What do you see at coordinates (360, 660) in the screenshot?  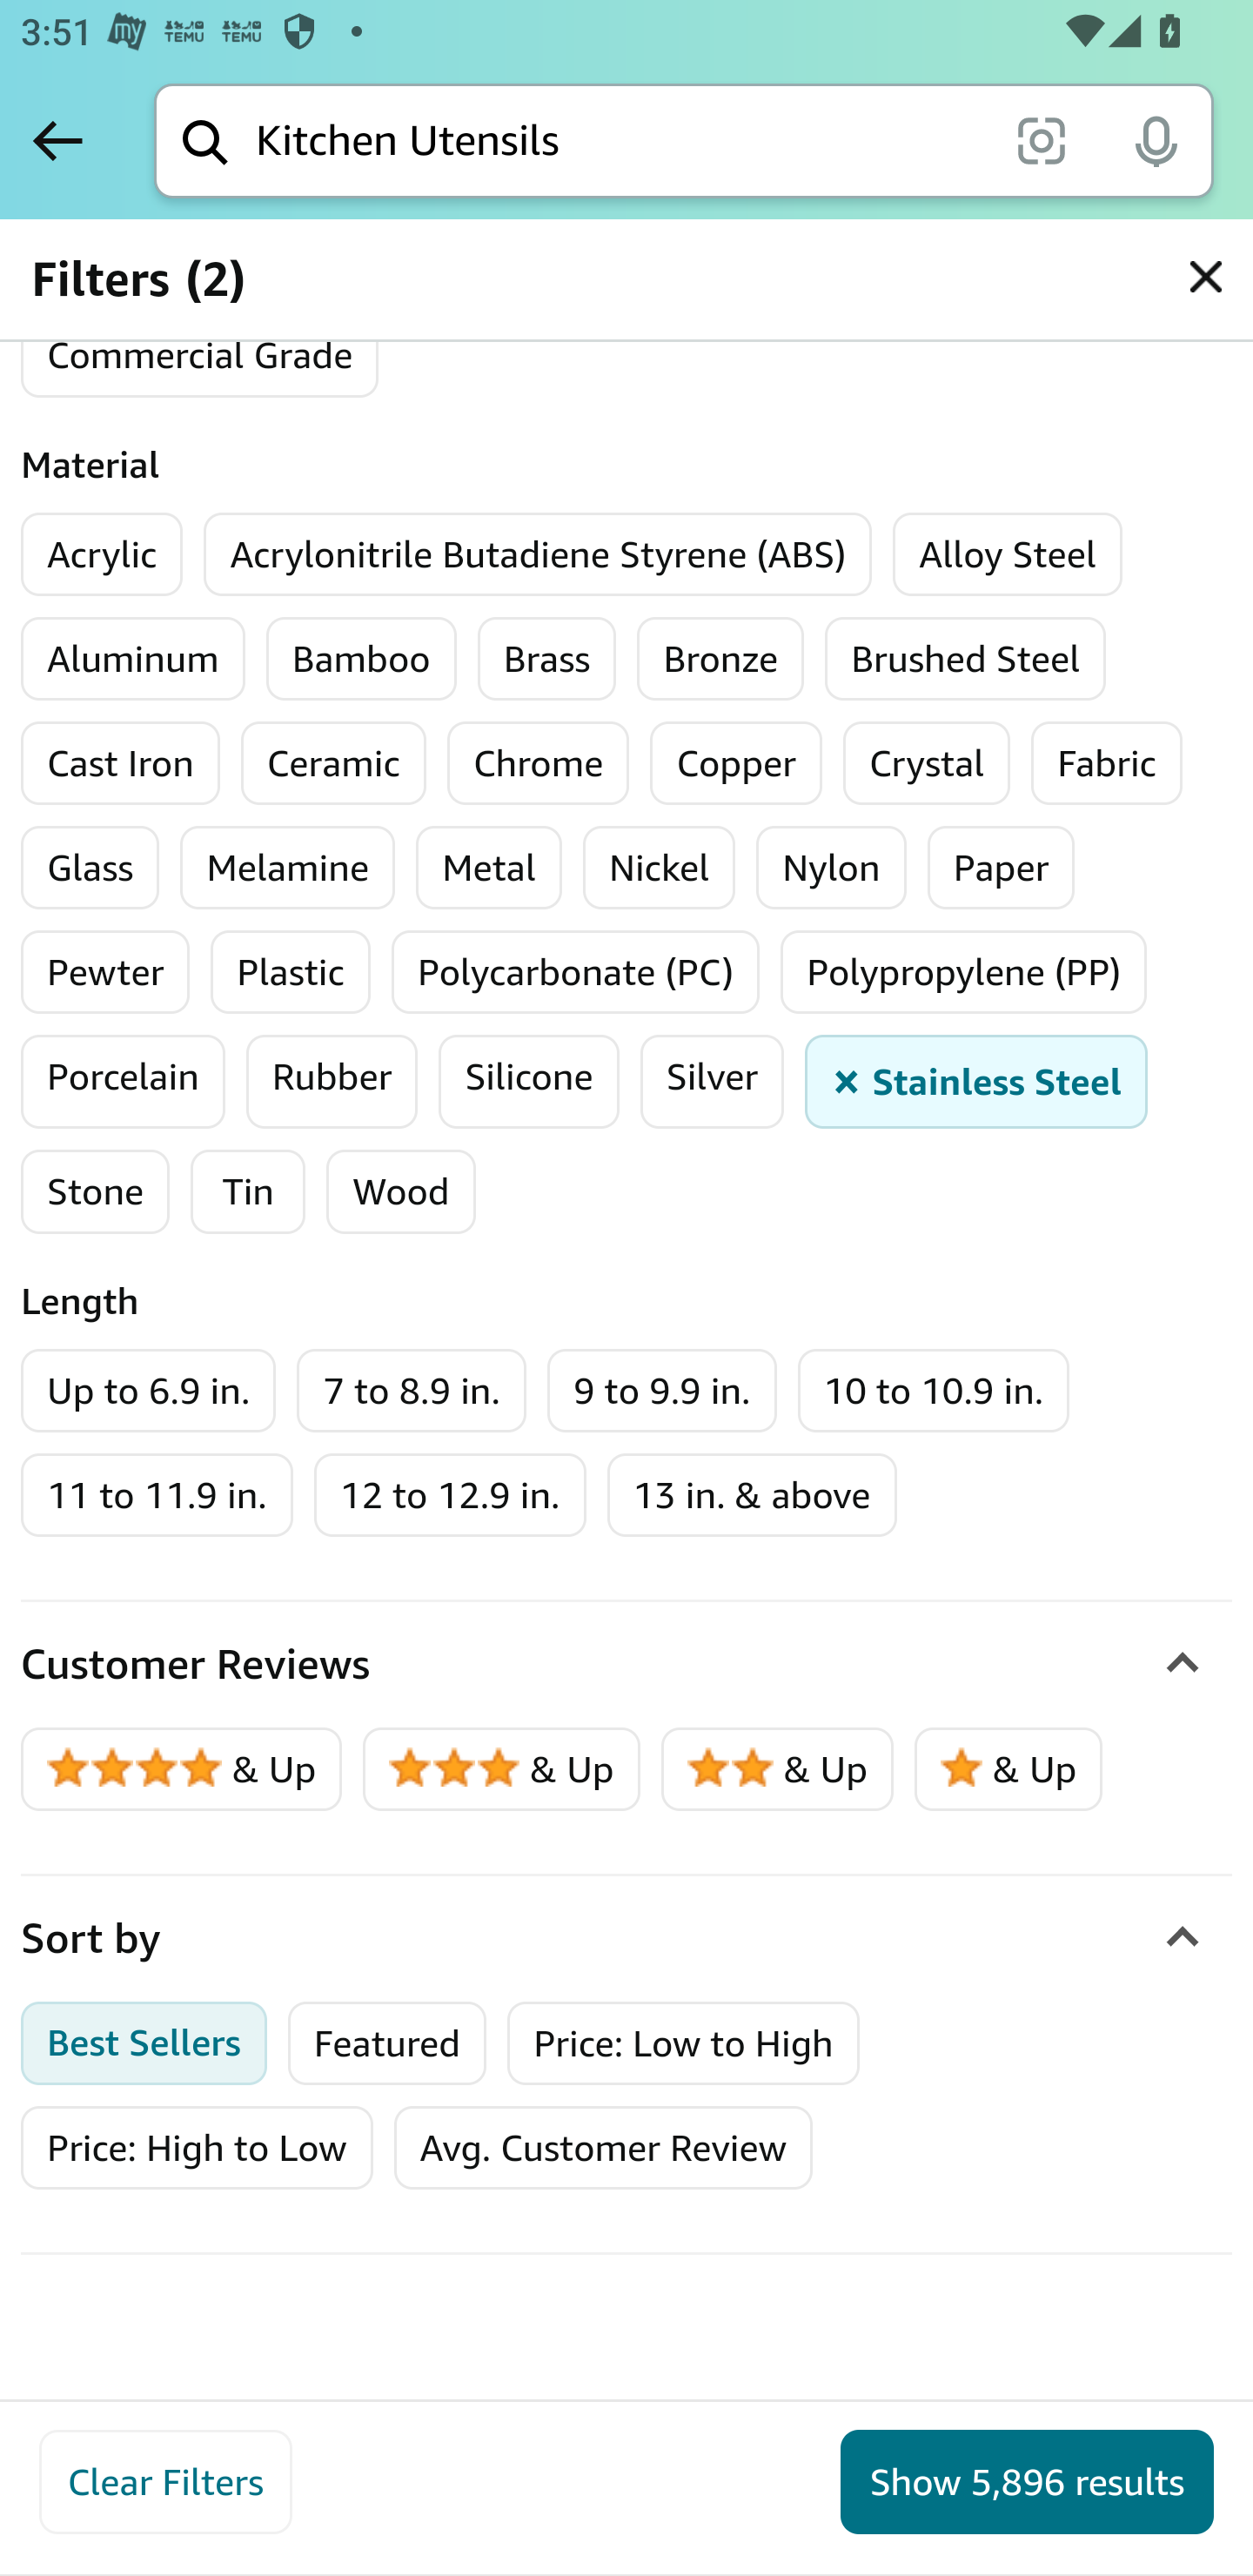 I see `Bamboo` at bounding box center [360, 660].